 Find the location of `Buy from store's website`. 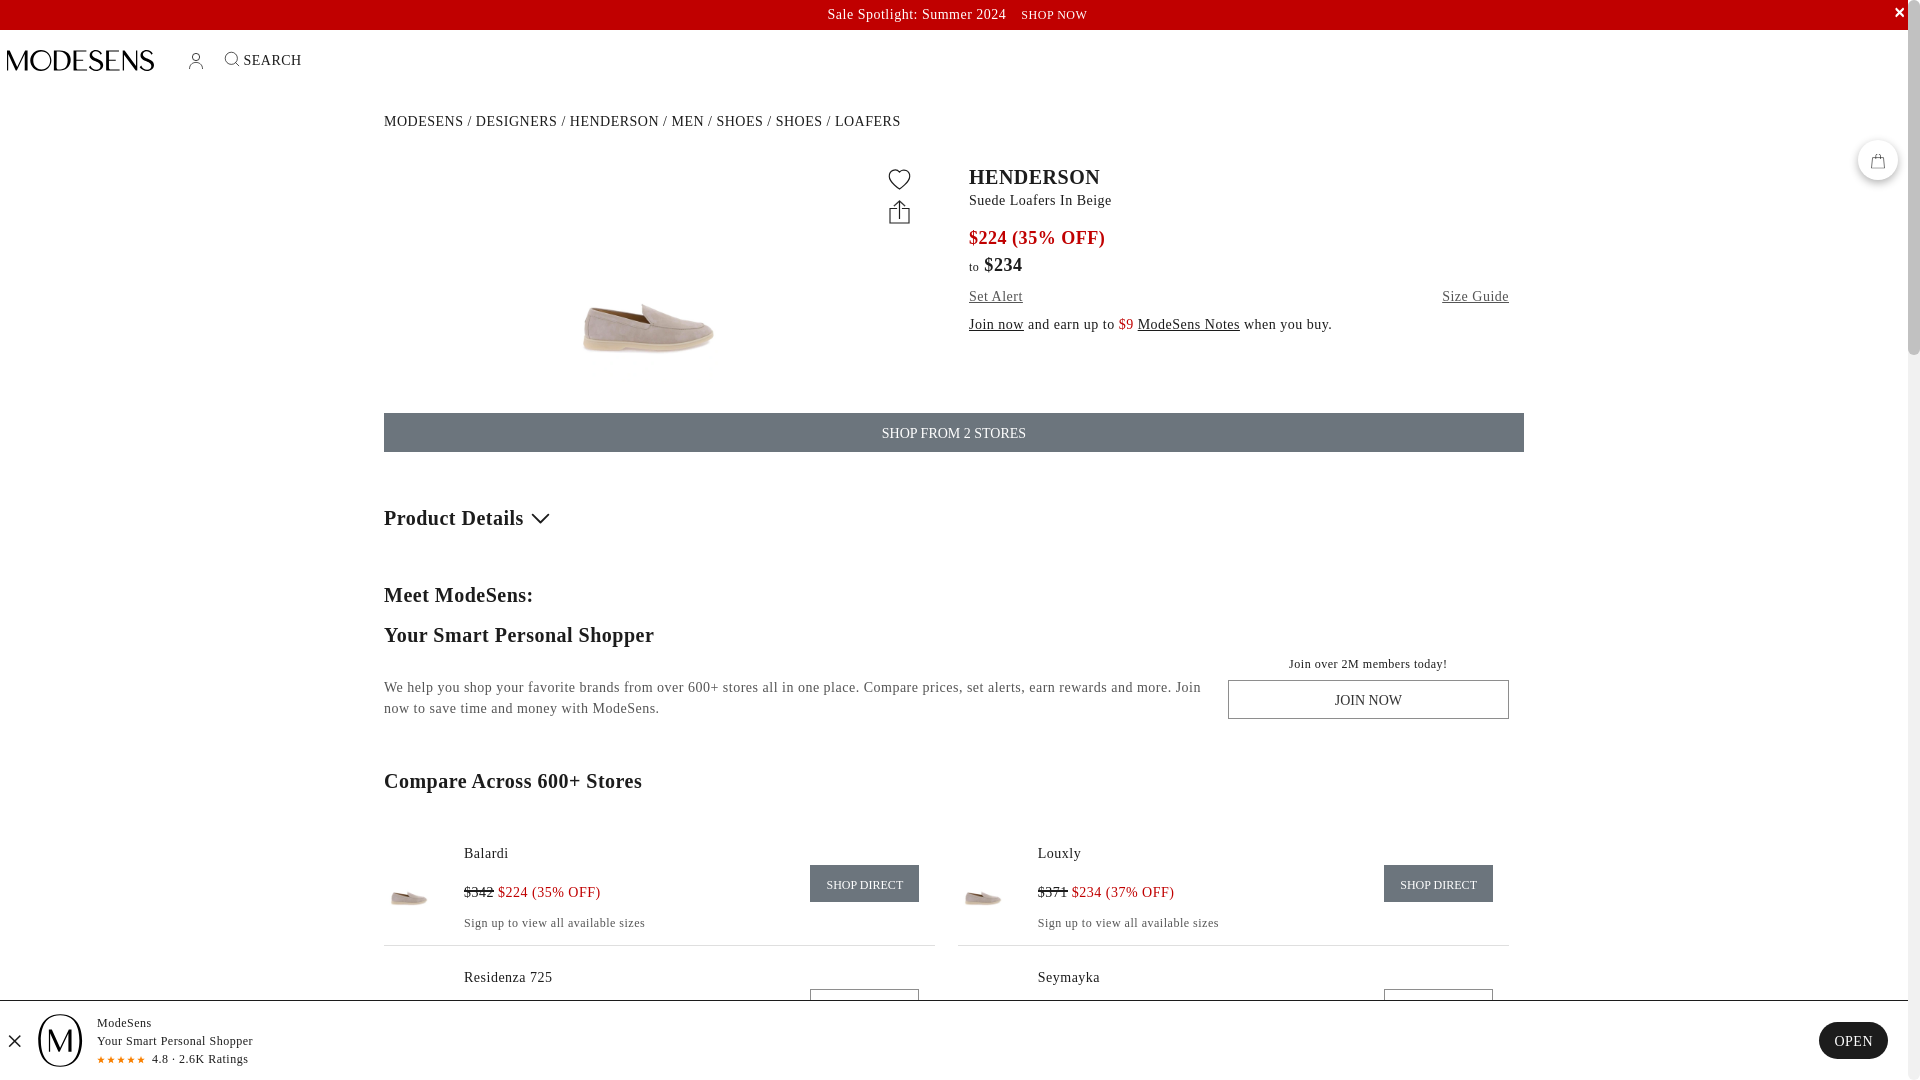

Buy from store's website is located at coordinates (1059, 852).